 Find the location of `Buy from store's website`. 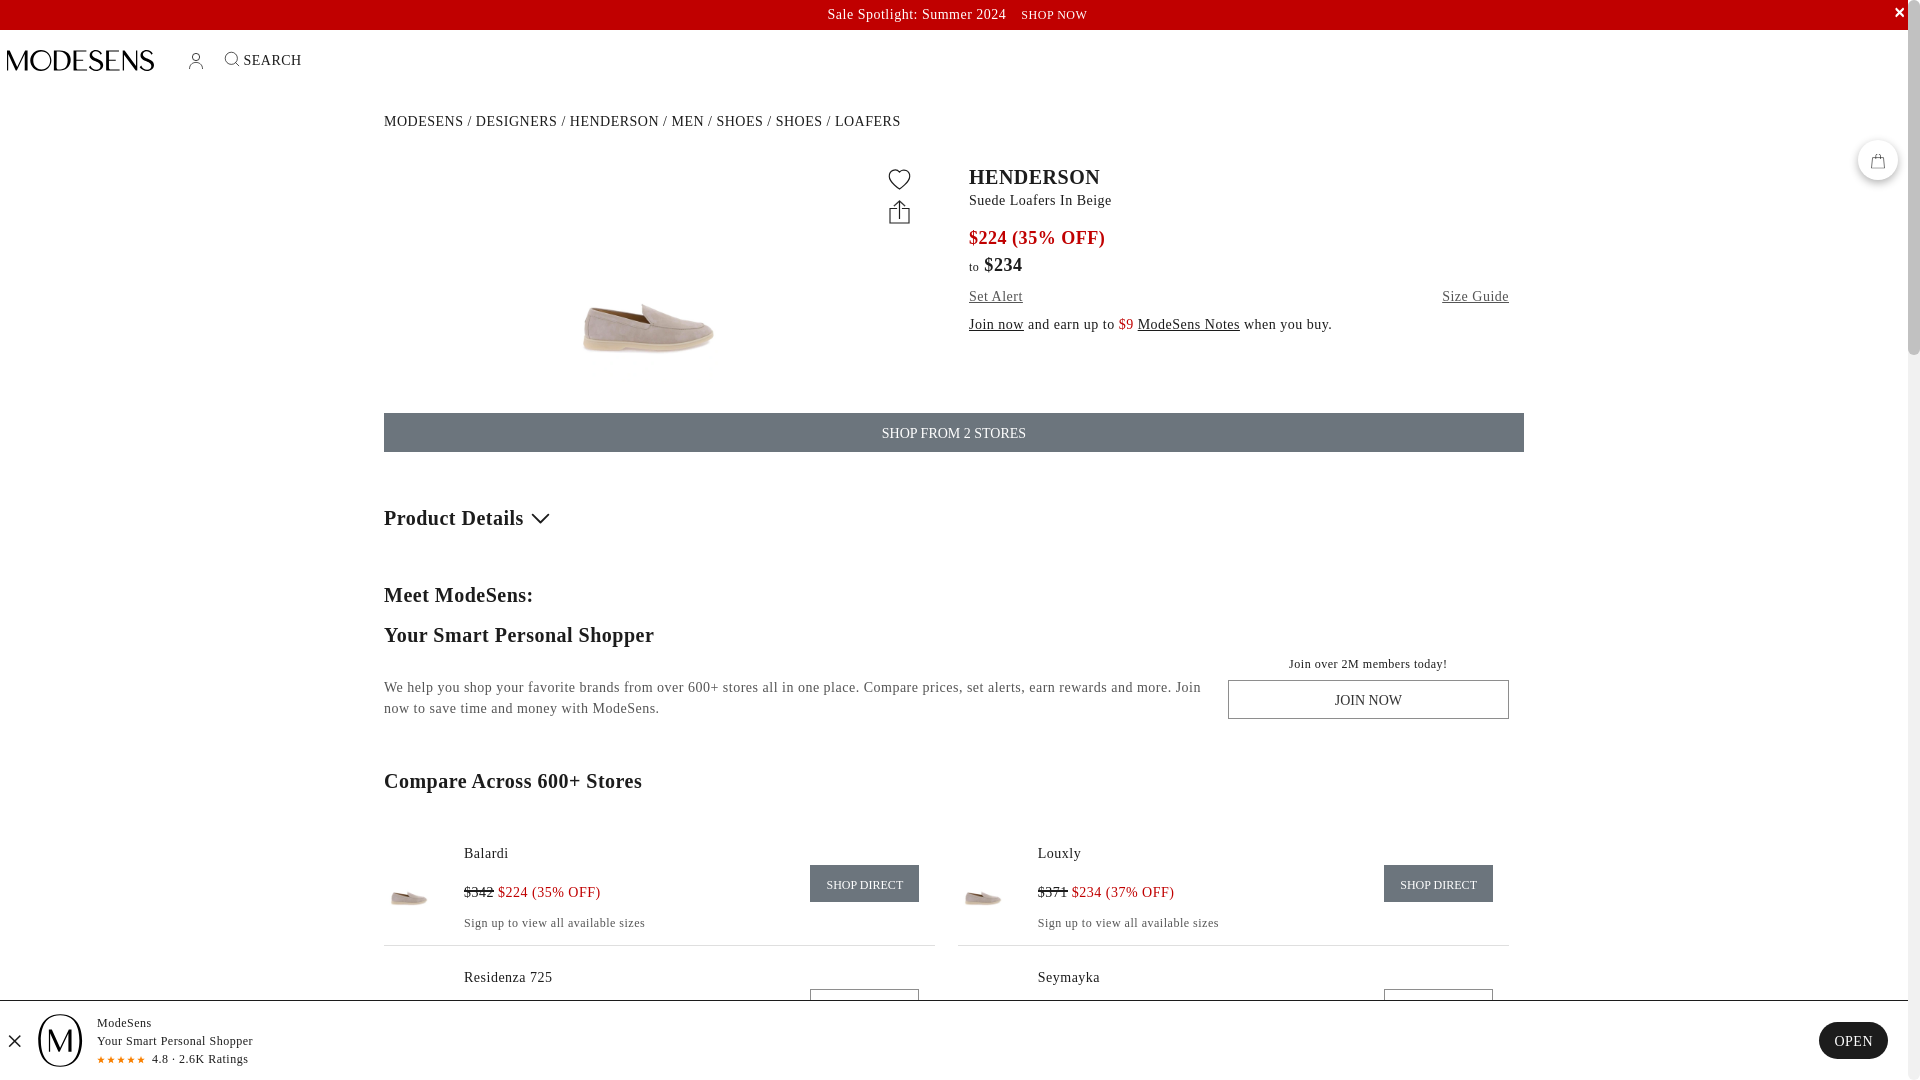

Buy from store's website is located at coordinates (1059, 852).